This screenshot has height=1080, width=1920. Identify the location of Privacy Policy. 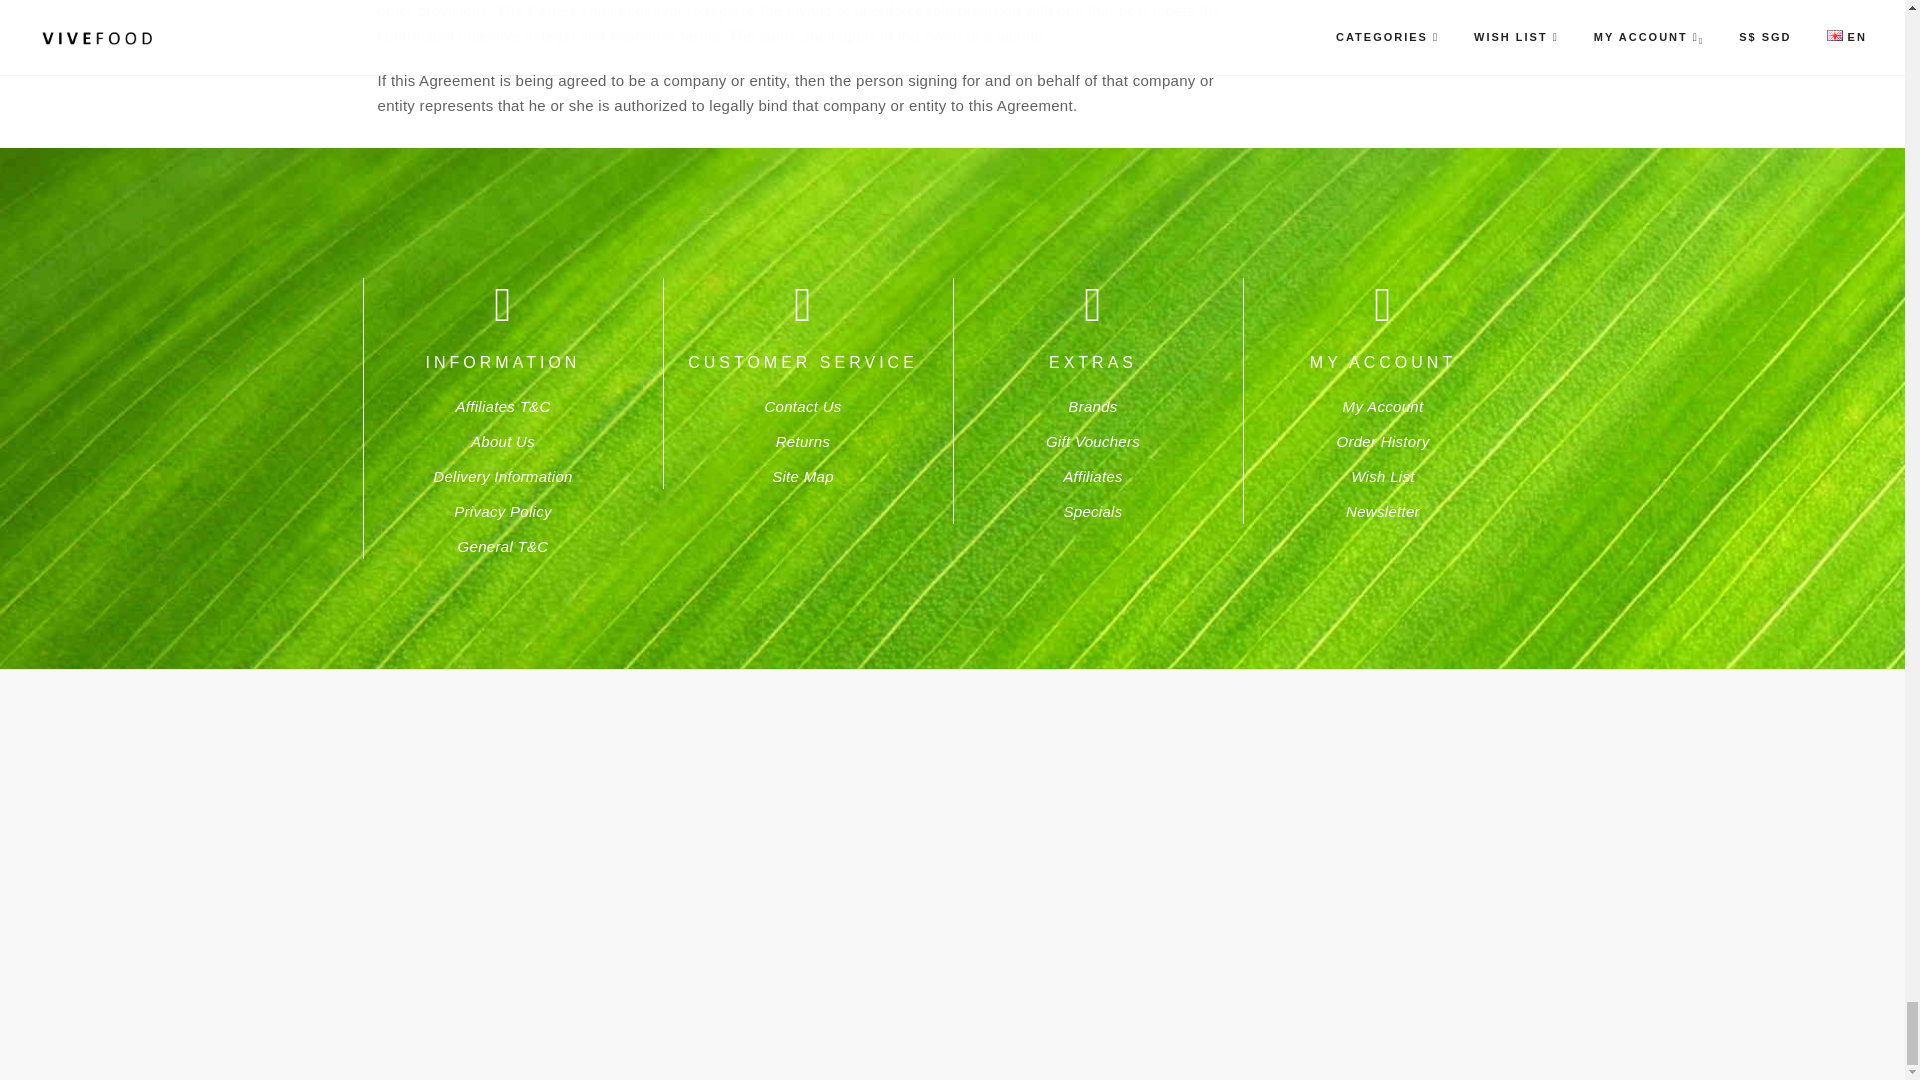
(502, 511).